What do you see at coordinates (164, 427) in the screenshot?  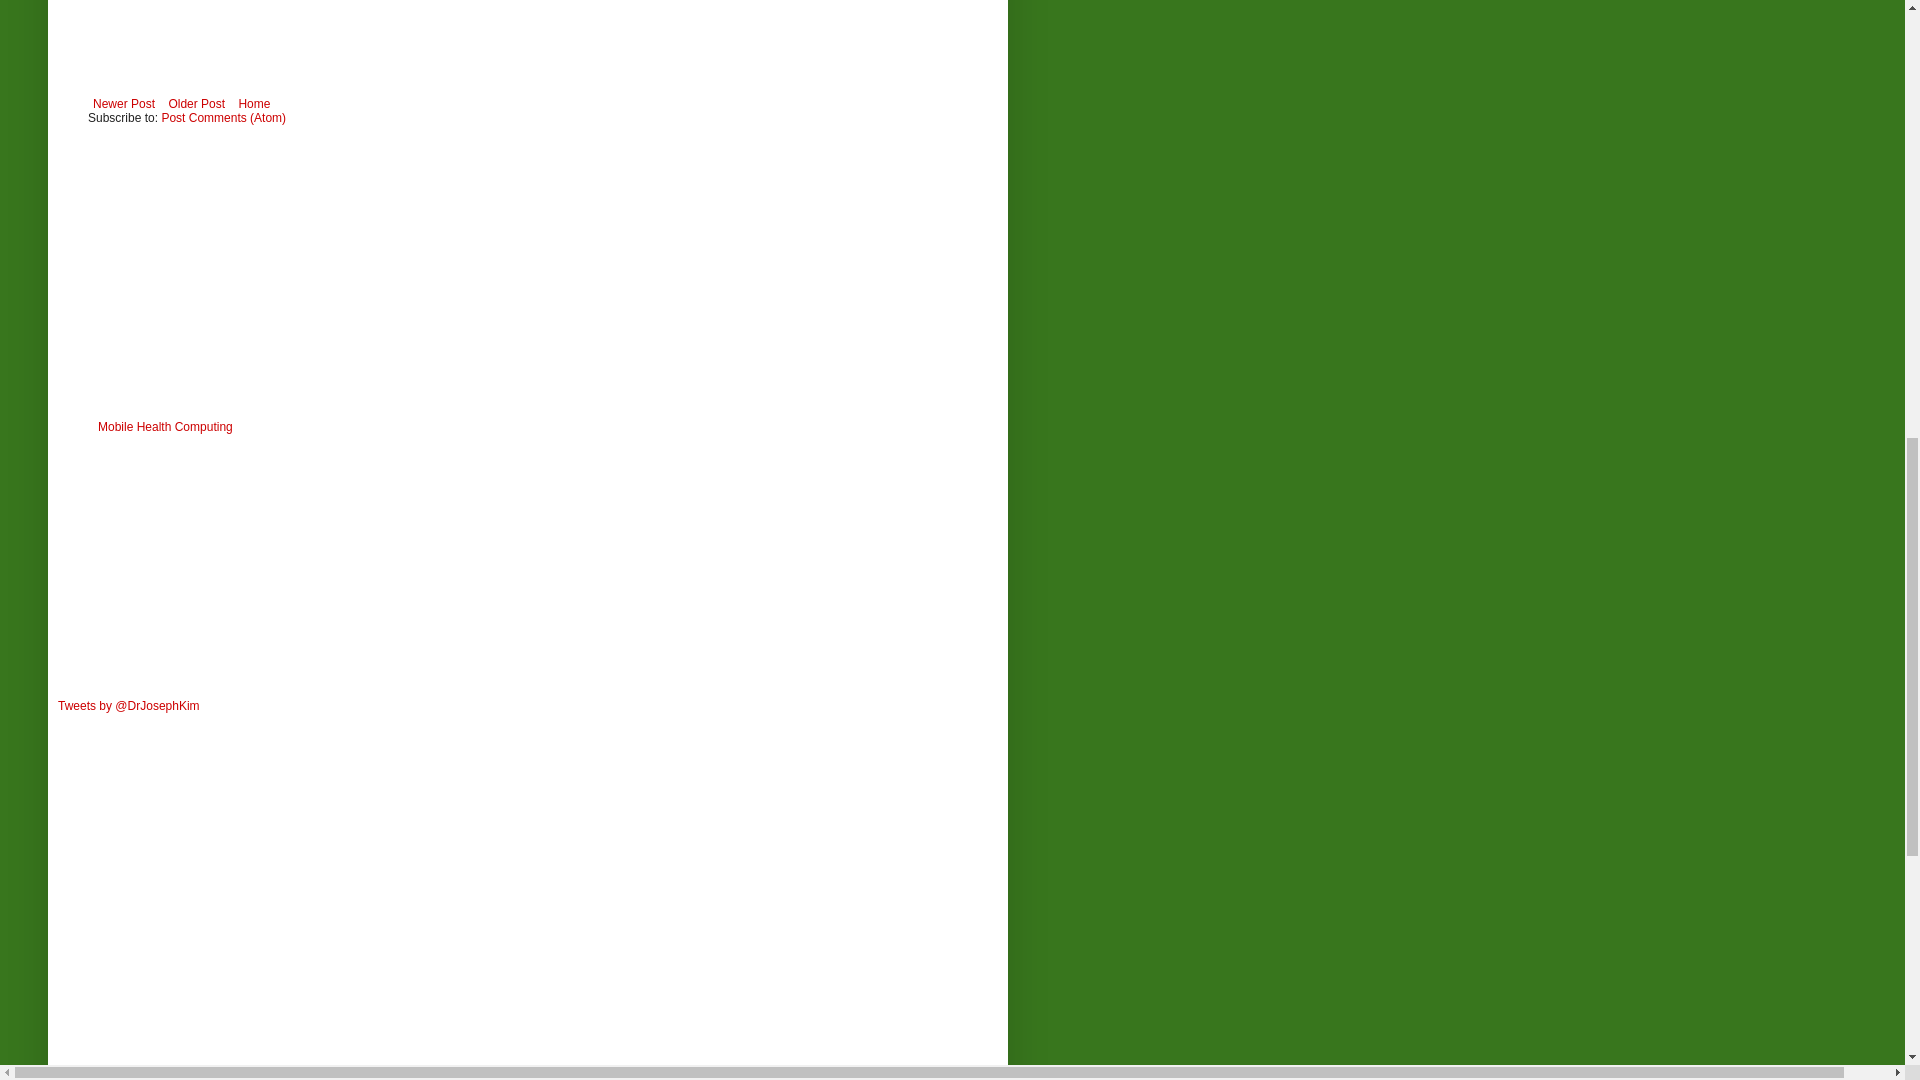 I see `Mobile Health Computing` at bounding box center [164, 427].